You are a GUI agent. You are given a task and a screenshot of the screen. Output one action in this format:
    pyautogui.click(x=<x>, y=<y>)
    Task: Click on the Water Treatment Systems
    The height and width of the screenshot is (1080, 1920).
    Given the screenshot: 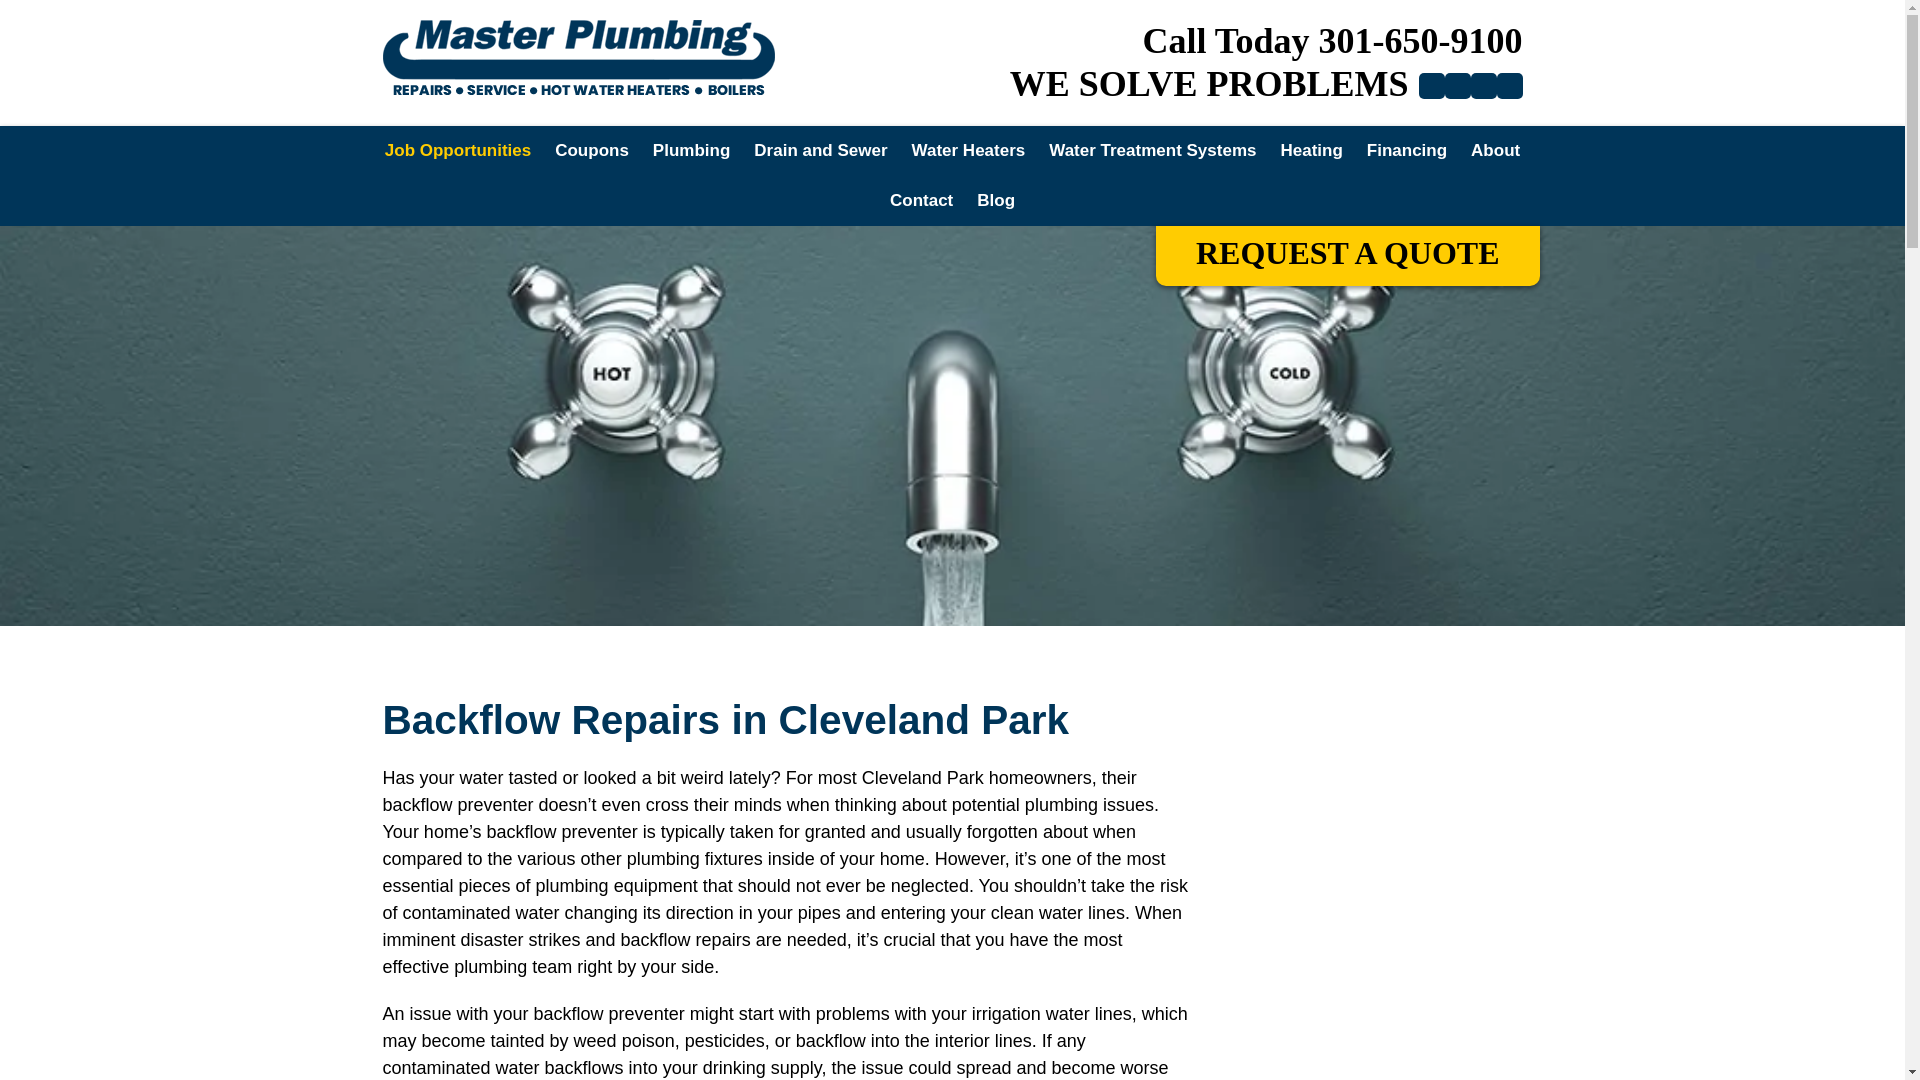 What is the action you would take?
    pyautogui.click(x=1152, y=151)
    